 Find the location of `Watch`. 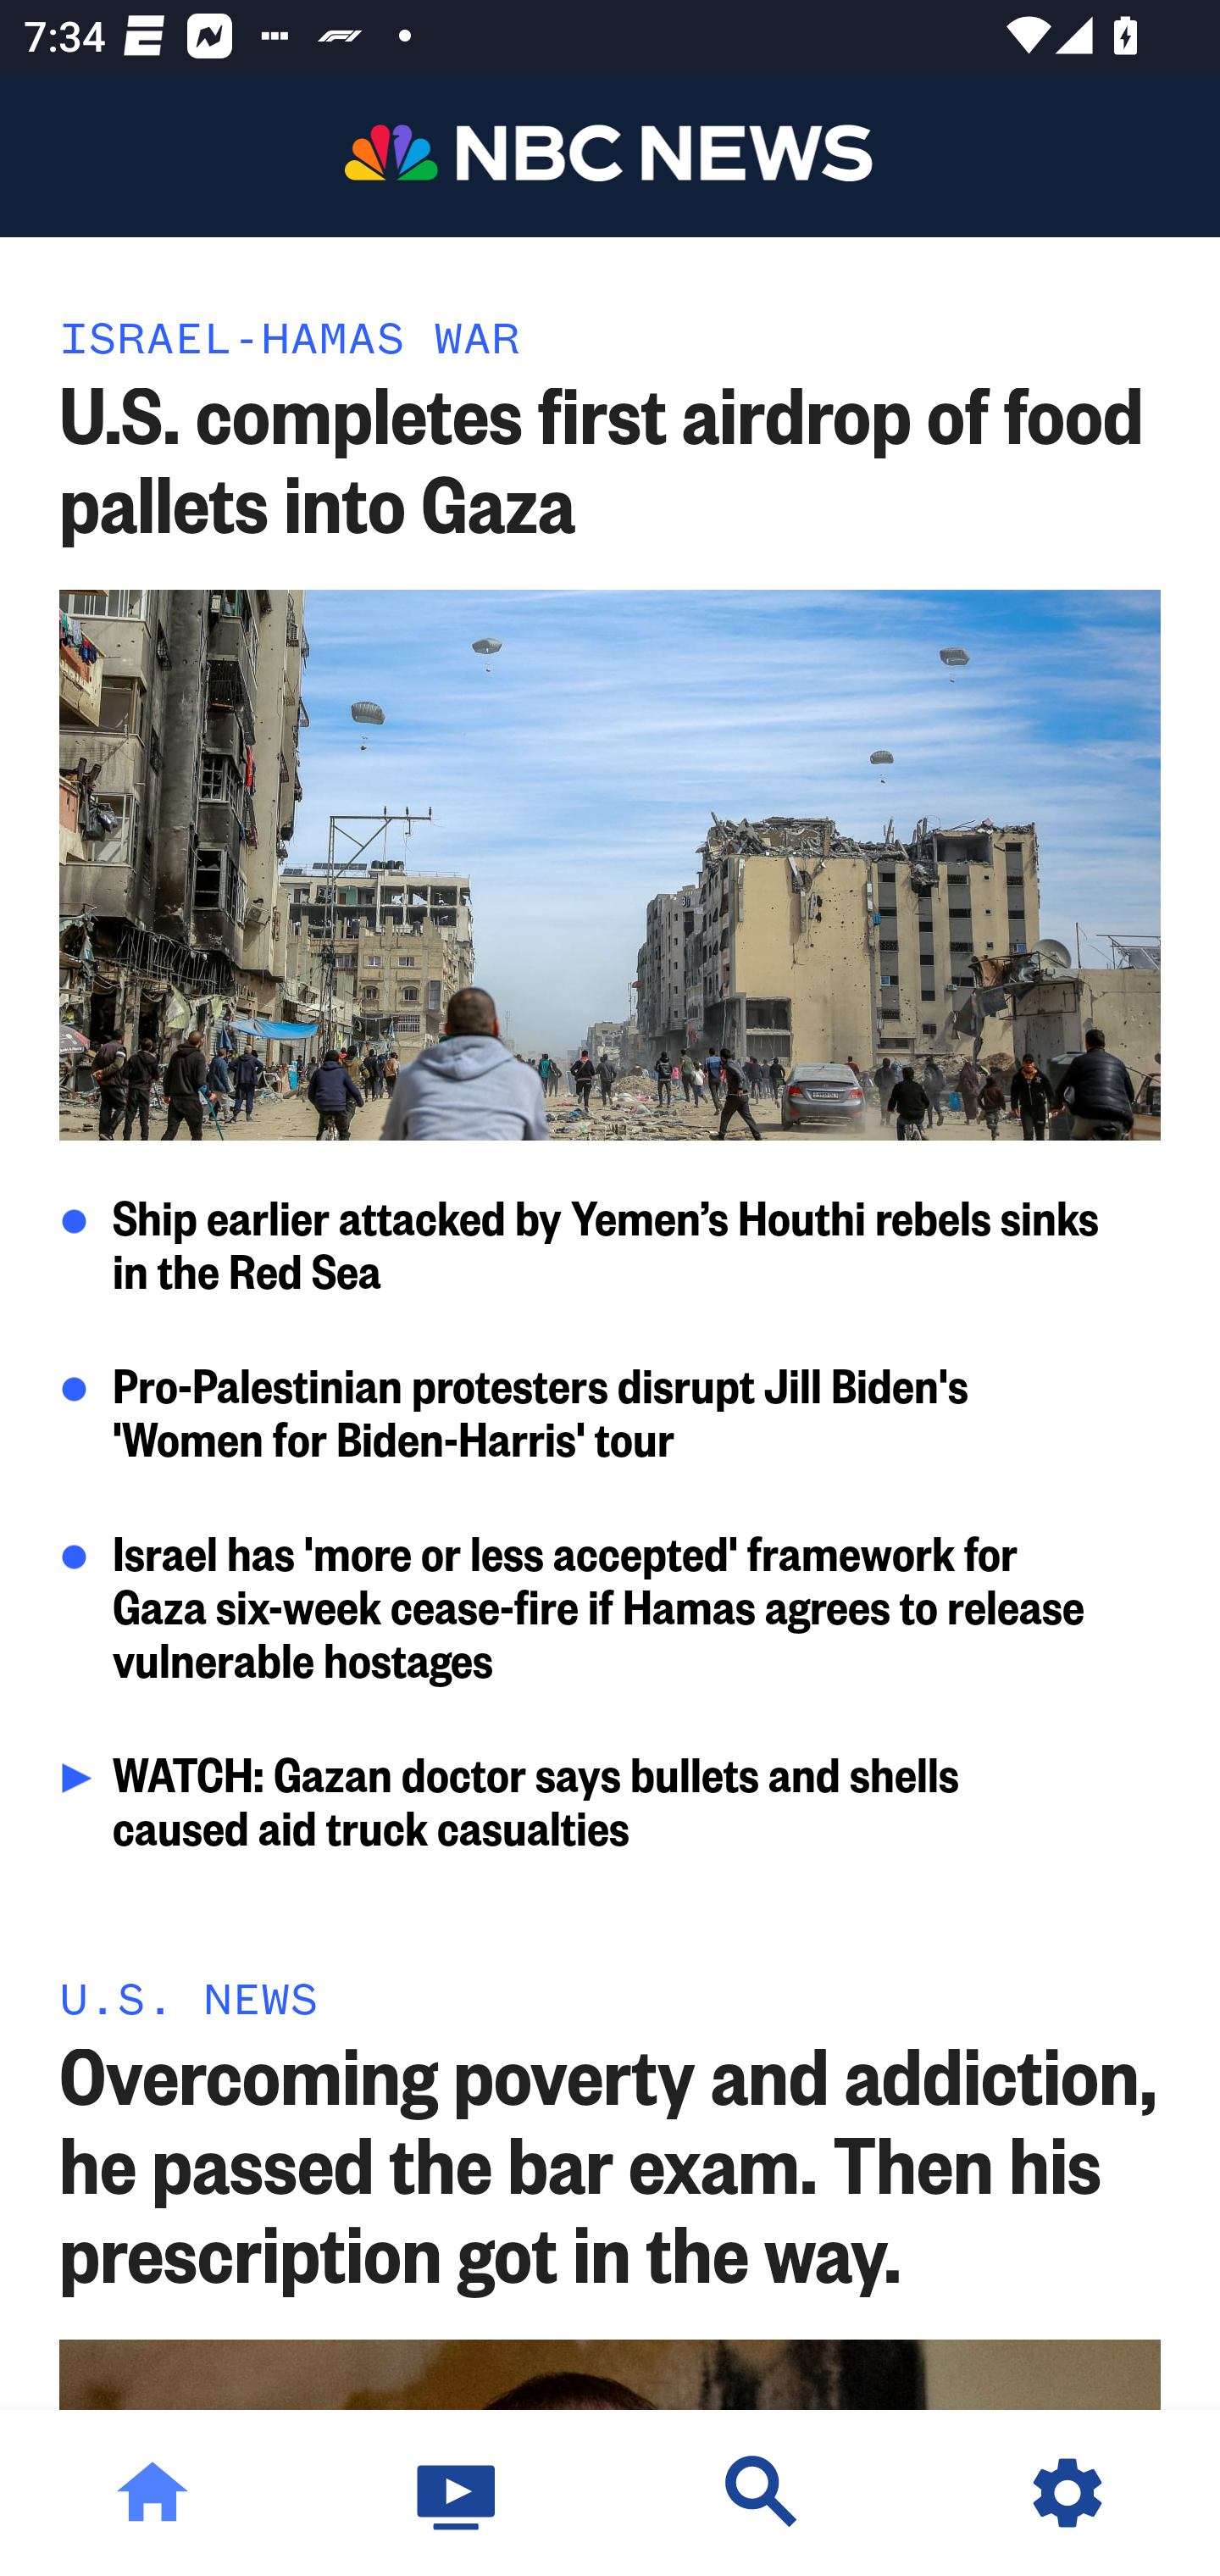

Watch is located at coordinates (457, 2493).